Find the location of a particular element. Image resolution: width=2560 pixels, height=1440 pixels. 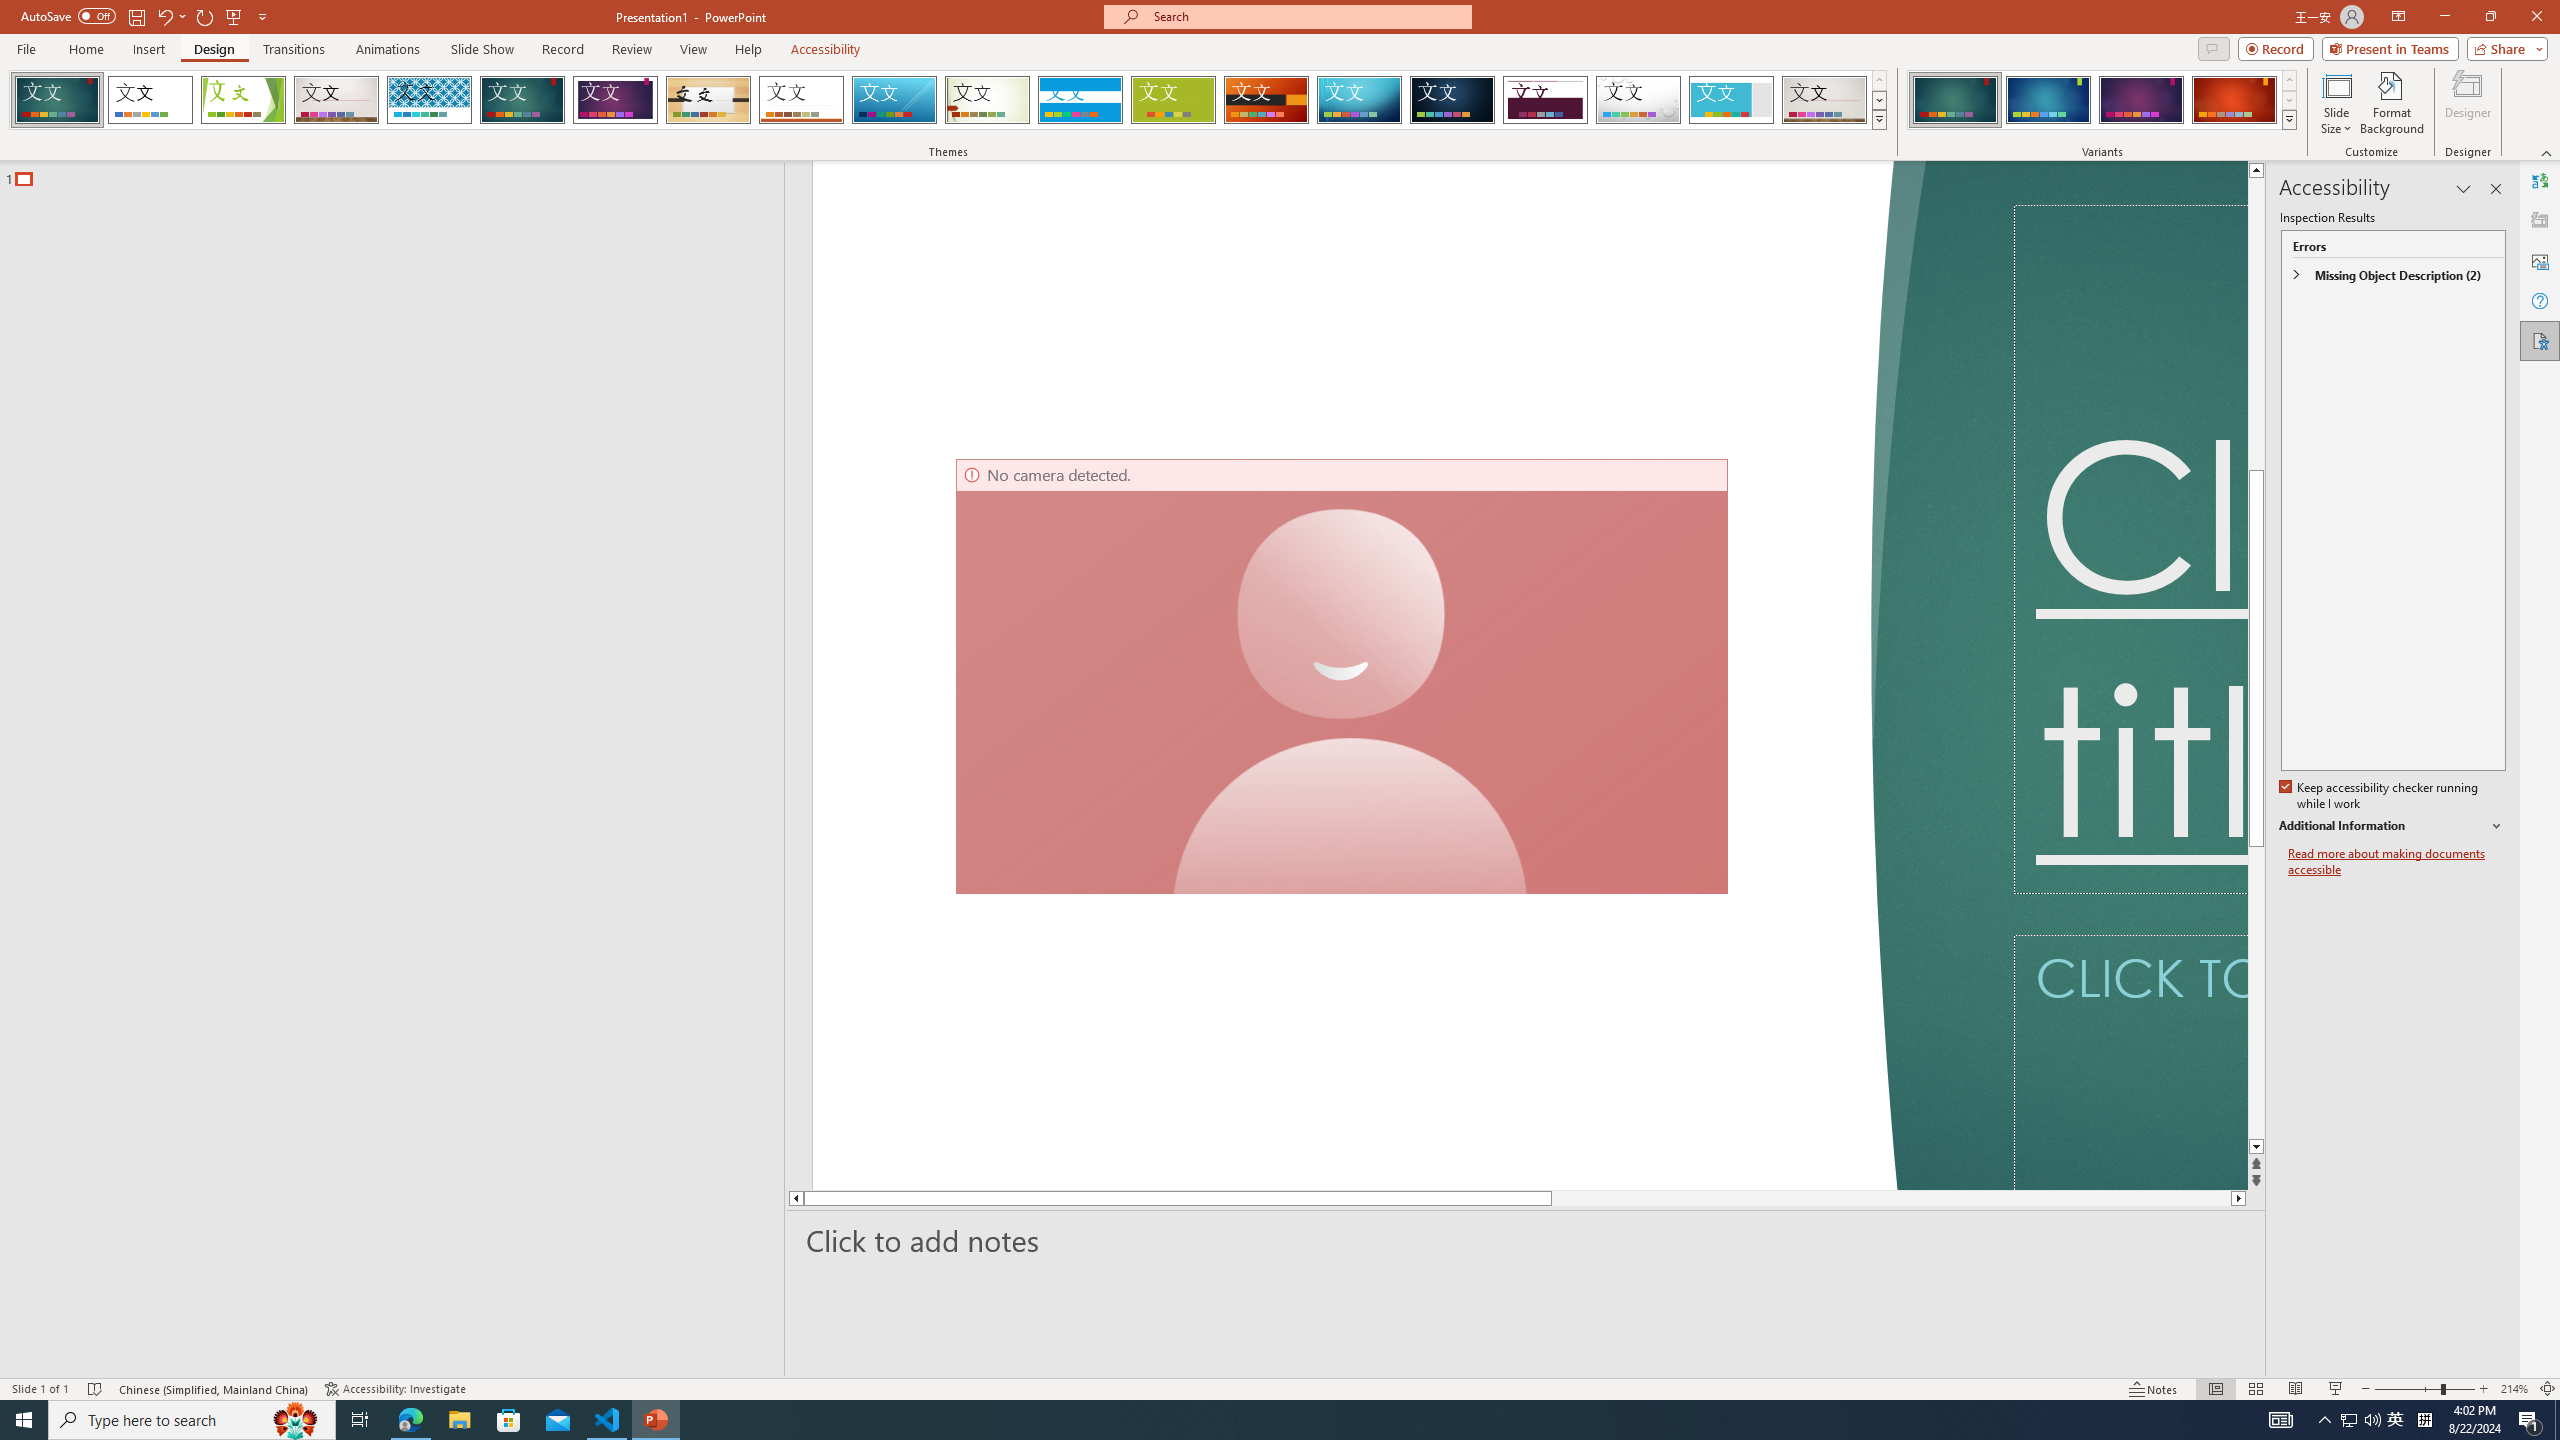

Wisp is located at coordinates (988, 100).